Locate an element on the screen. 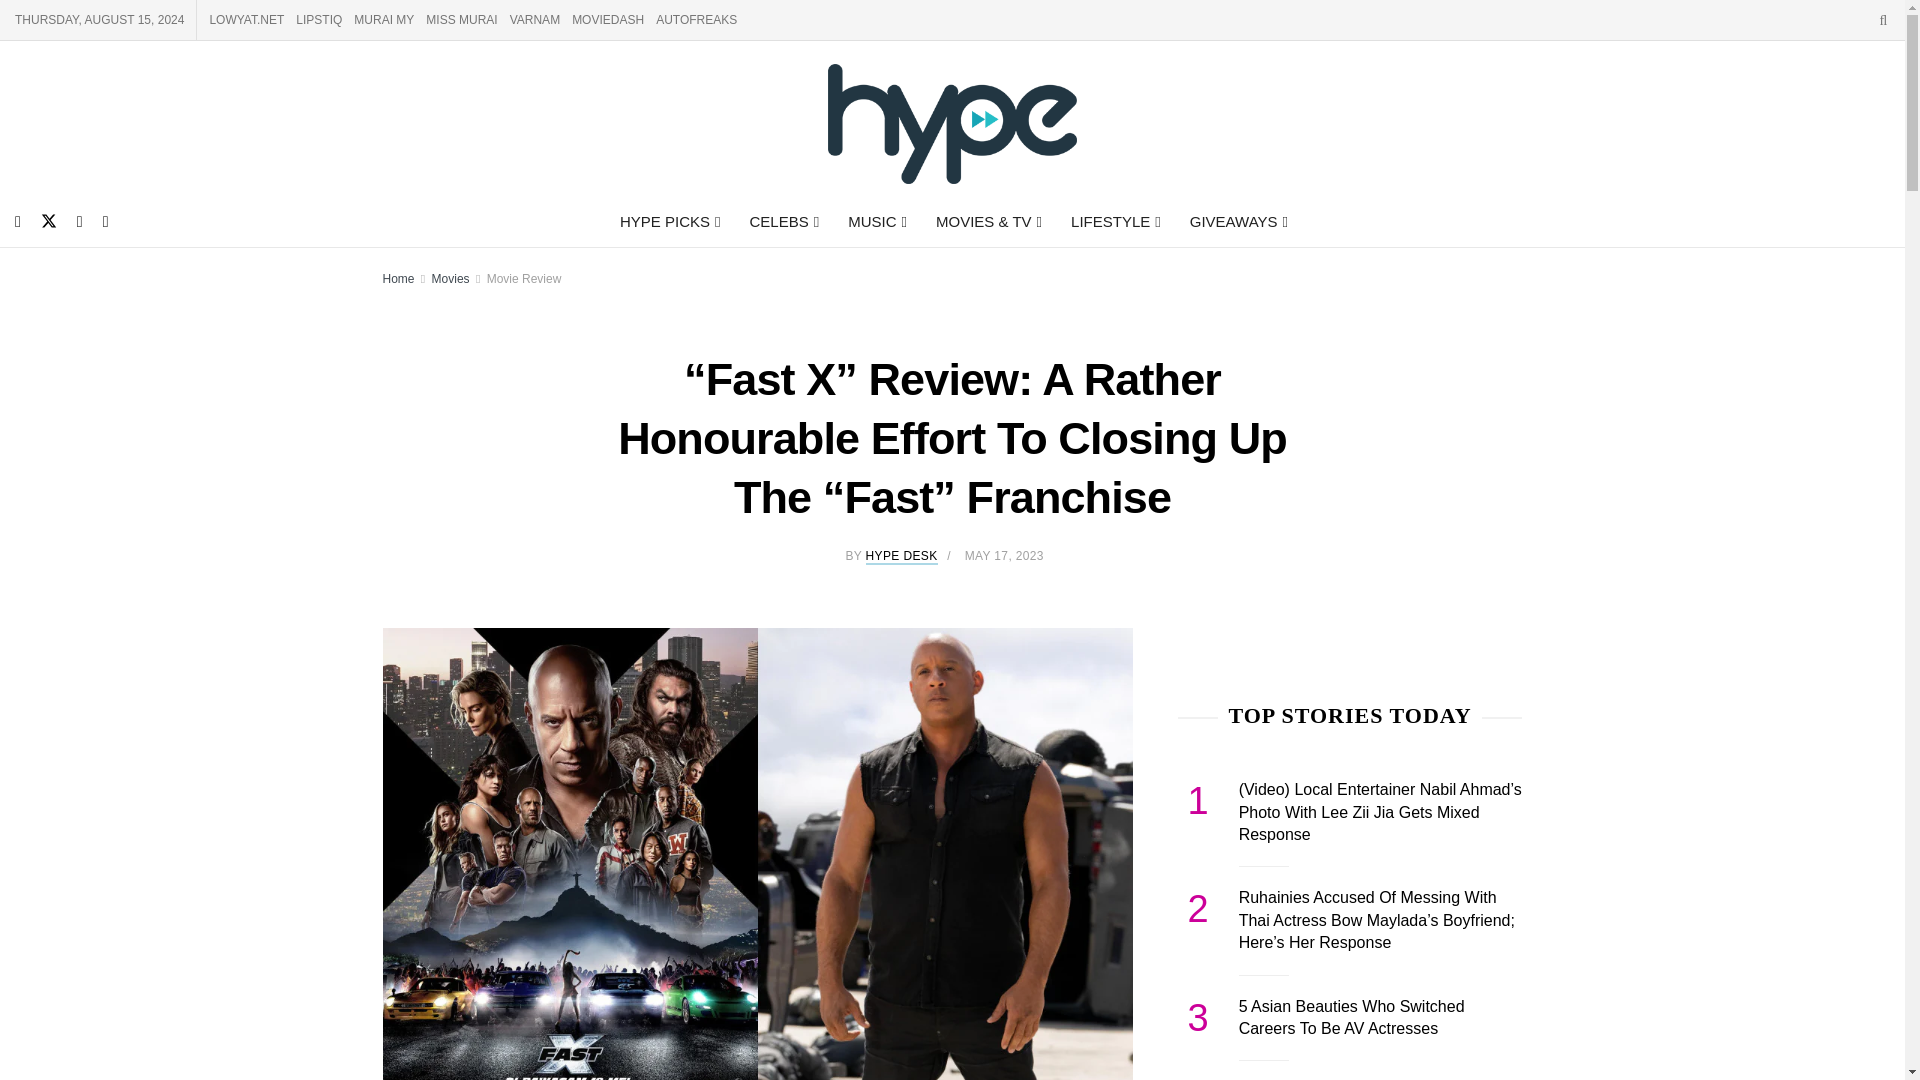 Image resolution: width=1920 pixels, height=1080 pixels. CELEBS is located at coordinates (782, 222).